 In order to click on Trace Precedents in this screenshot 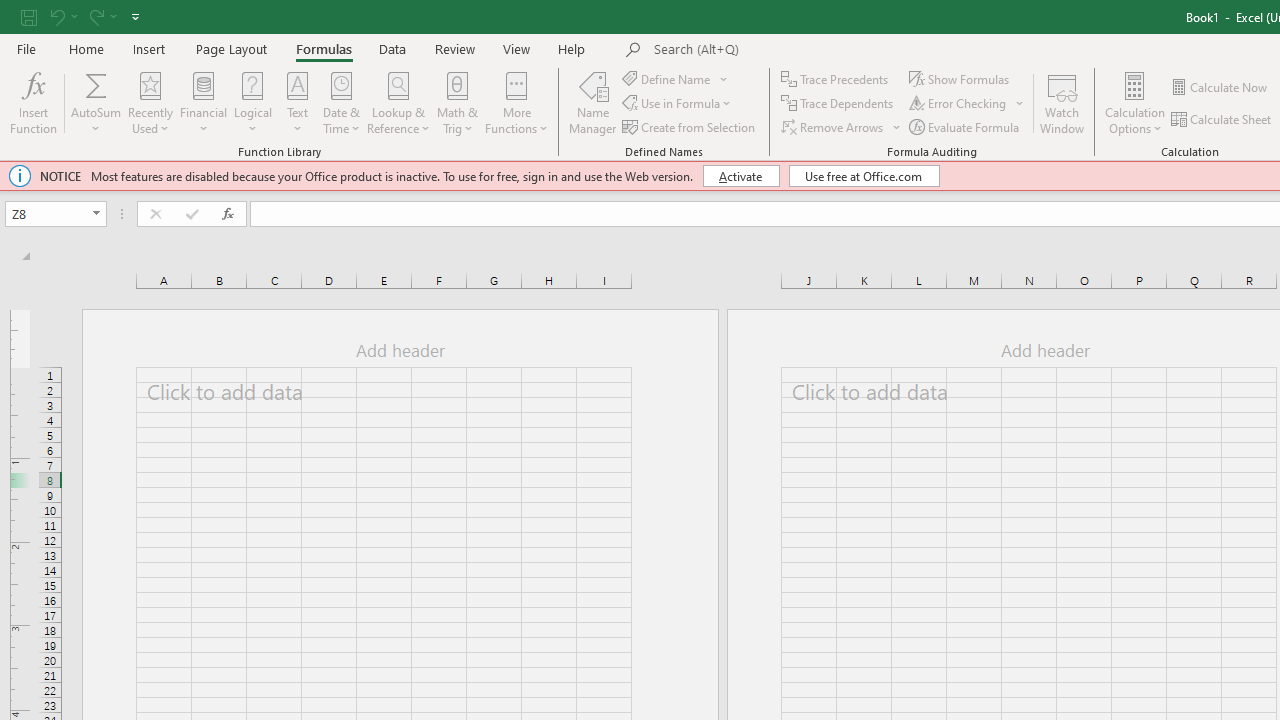, I will do `click(836, 78)`.